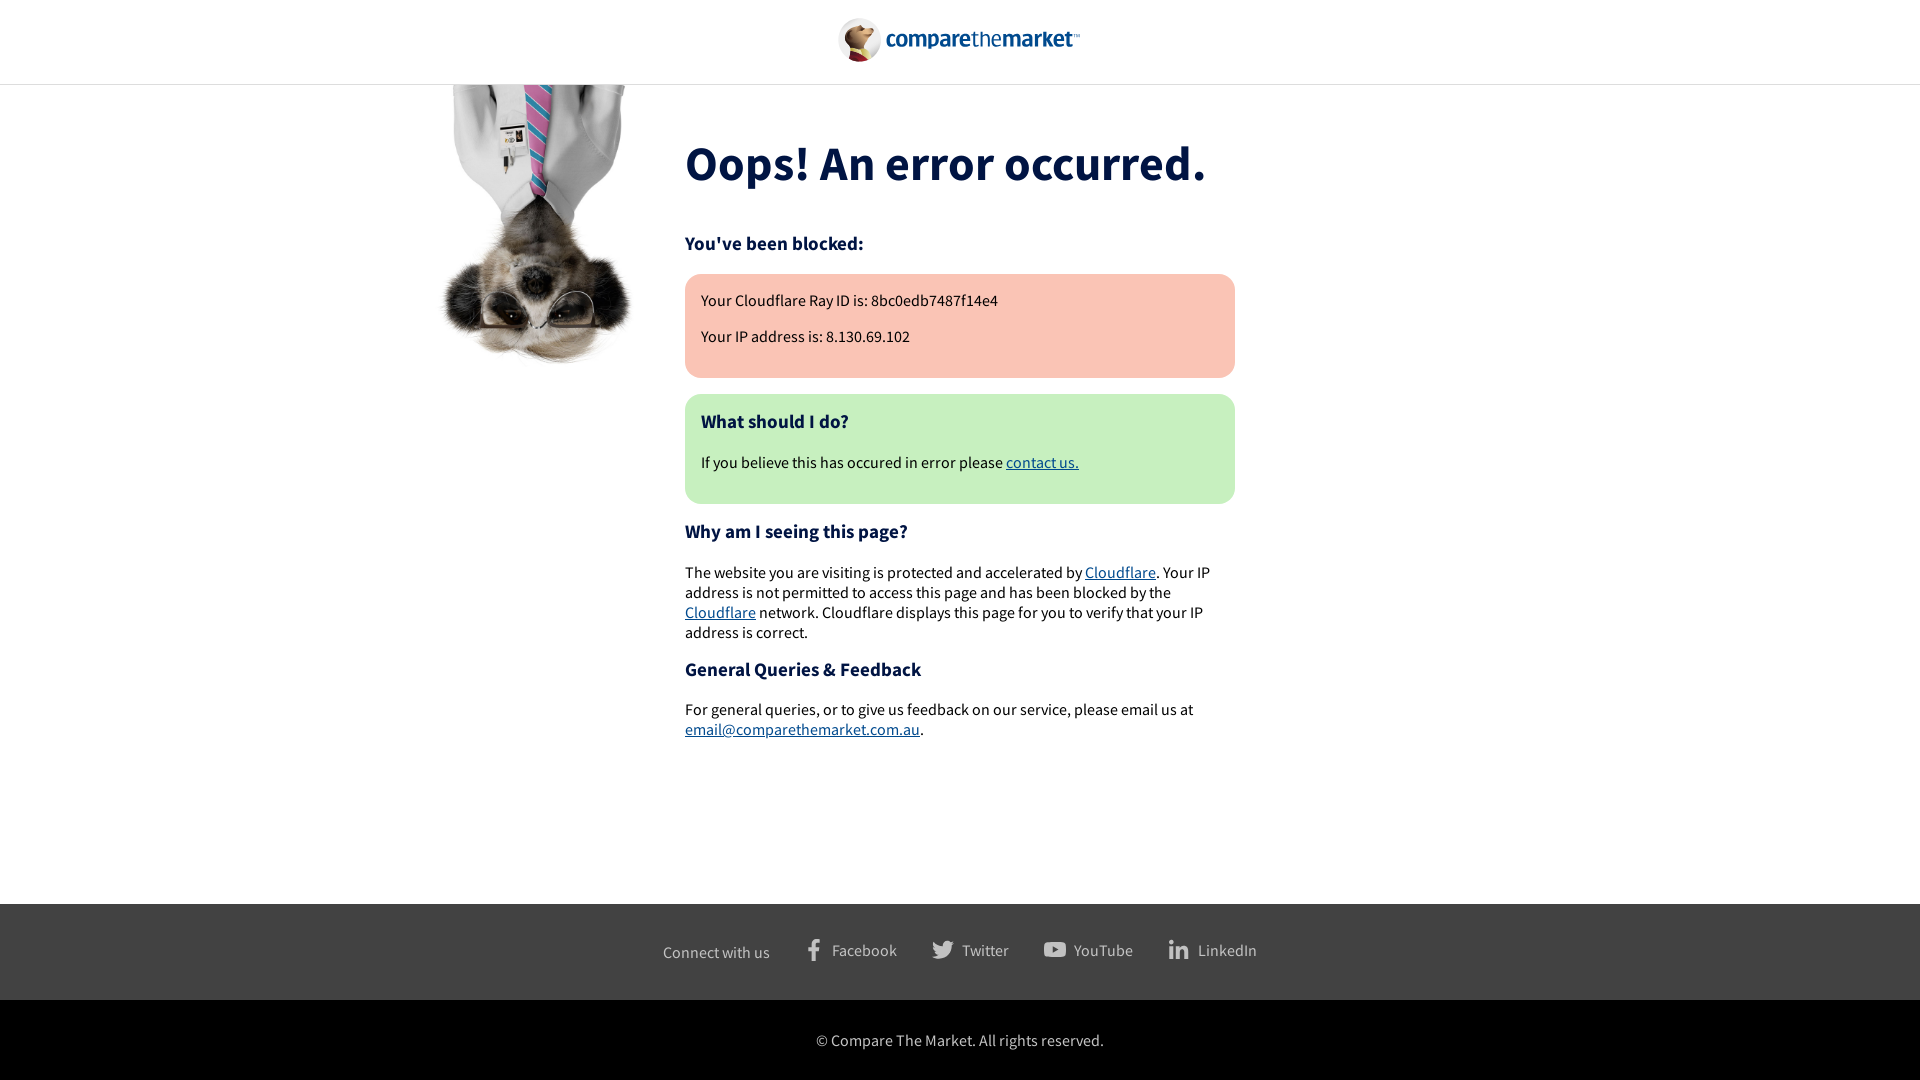 The width and height of the screenshot is (1920, 1080). I want to click on Logo YouTube, so click(1054, 950).